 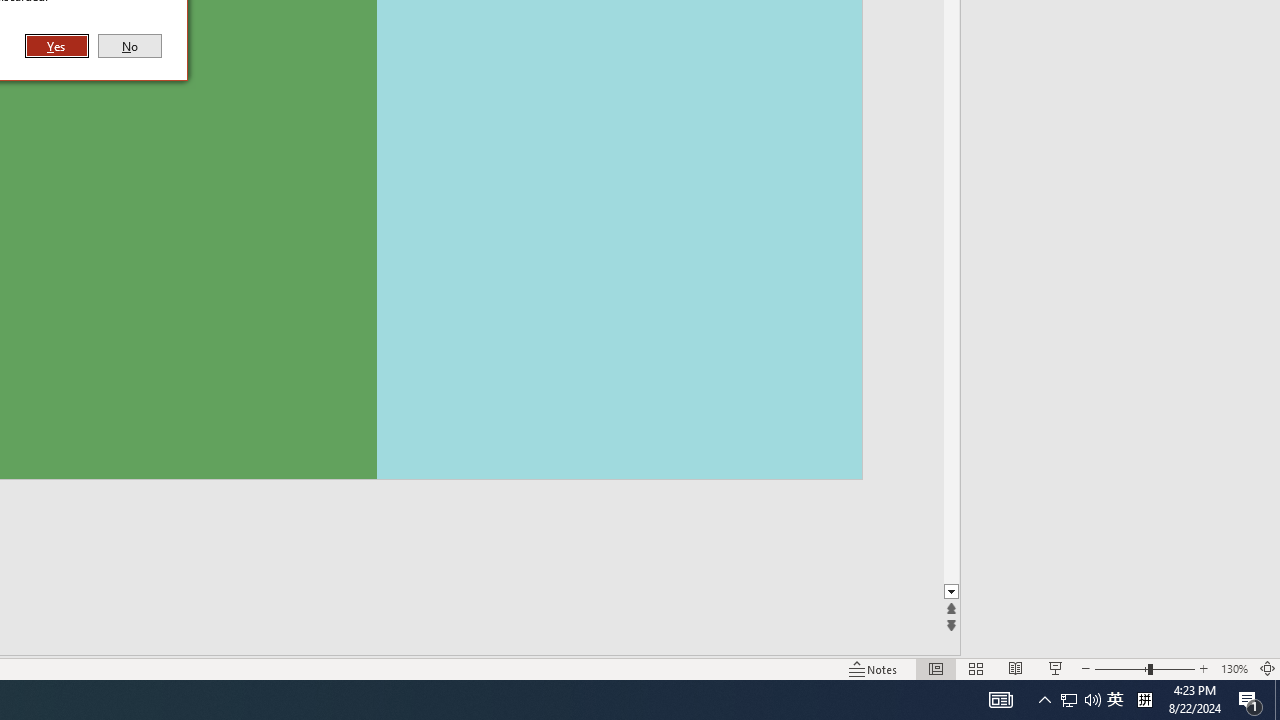 I want to click on No, so click(x=130, y=46).